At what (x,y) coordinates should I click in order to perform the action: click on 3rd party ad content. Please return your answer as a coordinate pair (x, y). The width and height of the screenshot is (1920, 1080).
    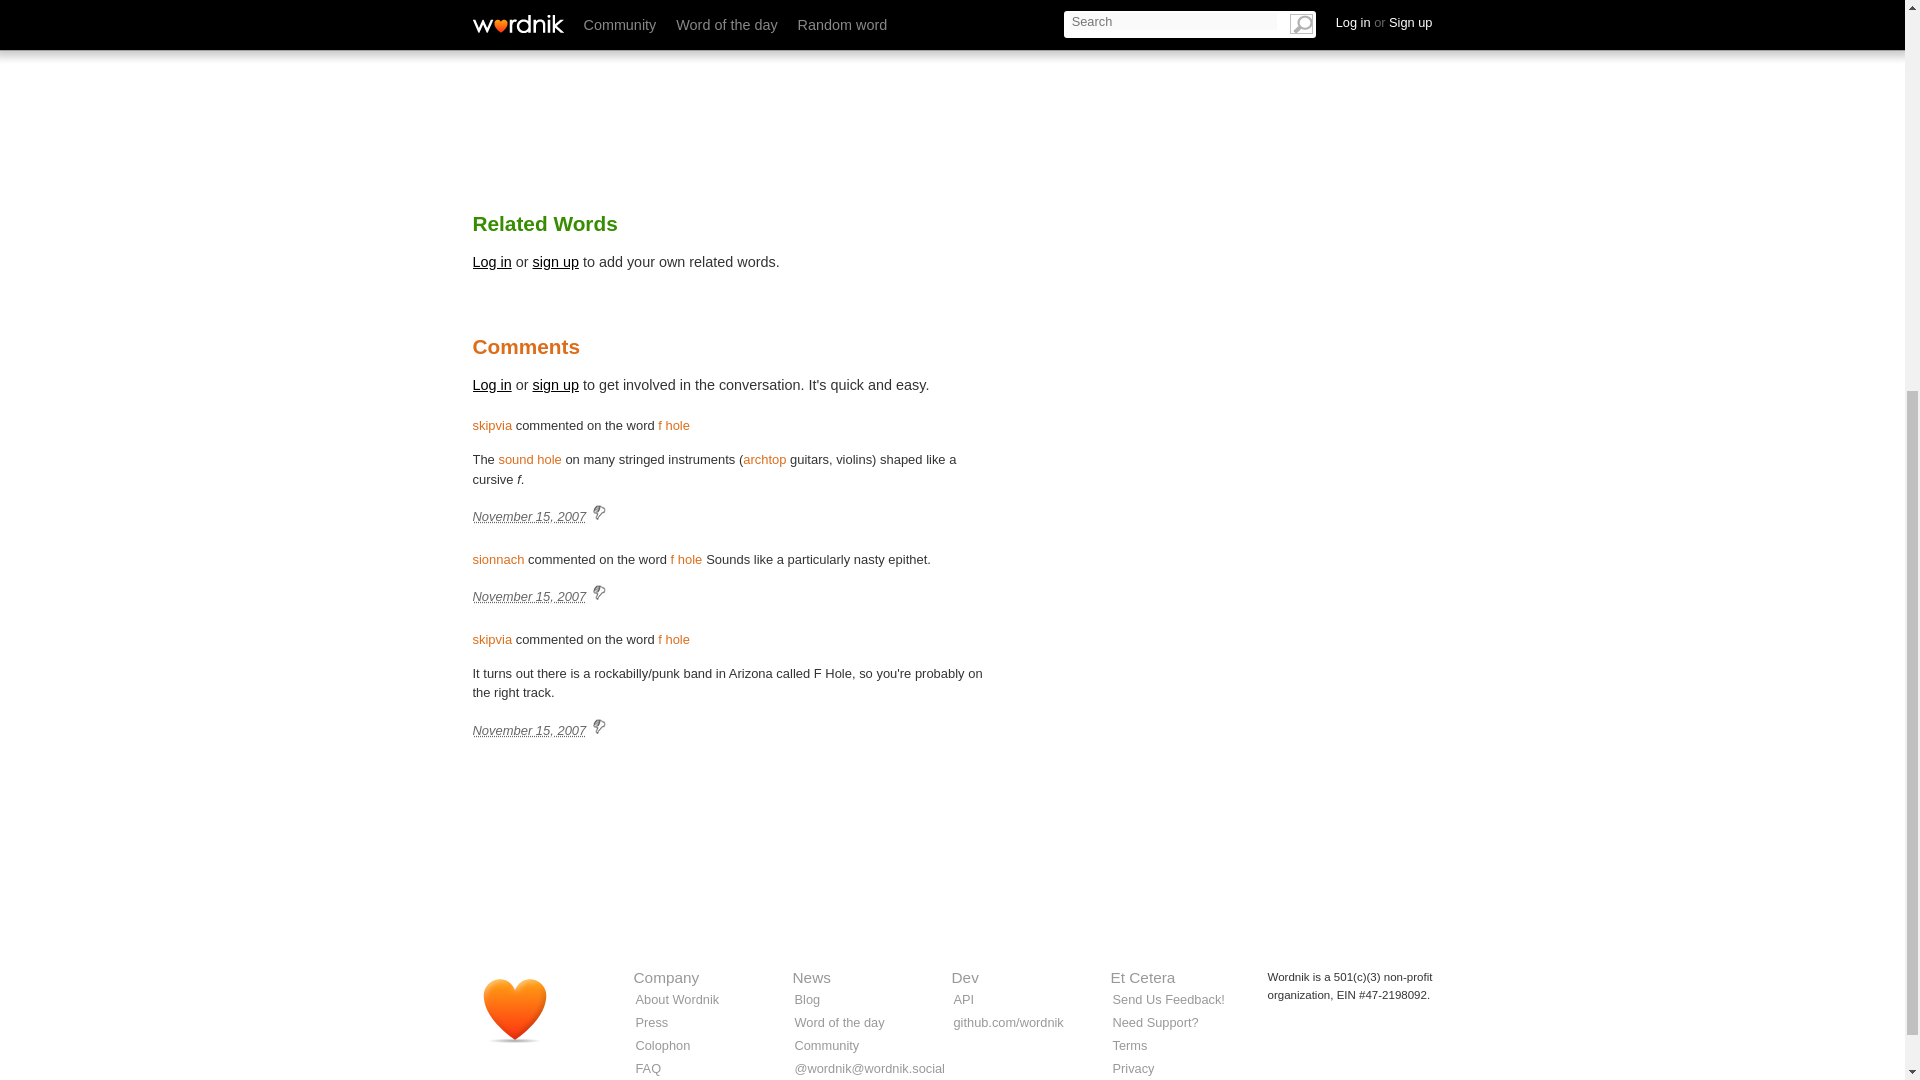
    Looking at the image, I should click on (1232, 82).